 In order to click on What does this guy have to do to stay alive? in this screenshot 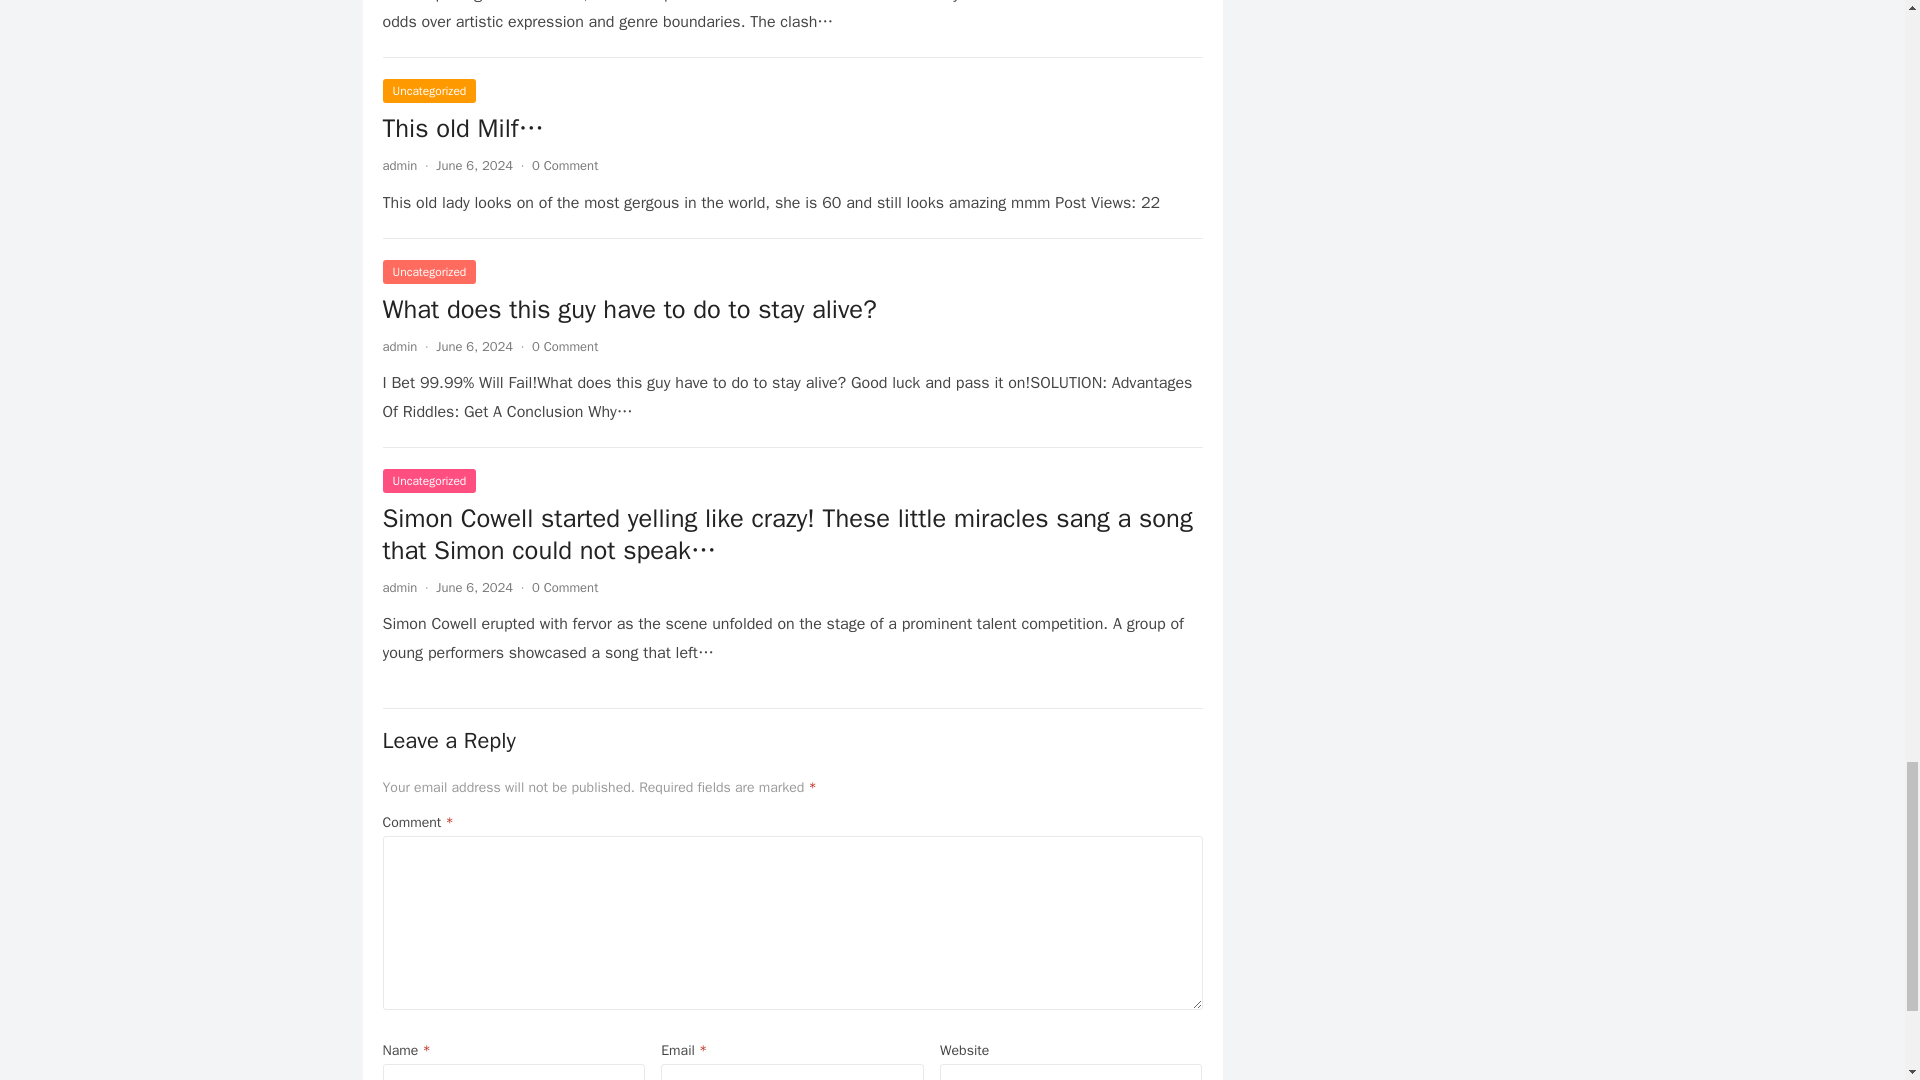, I will do `click(628, 309)`.